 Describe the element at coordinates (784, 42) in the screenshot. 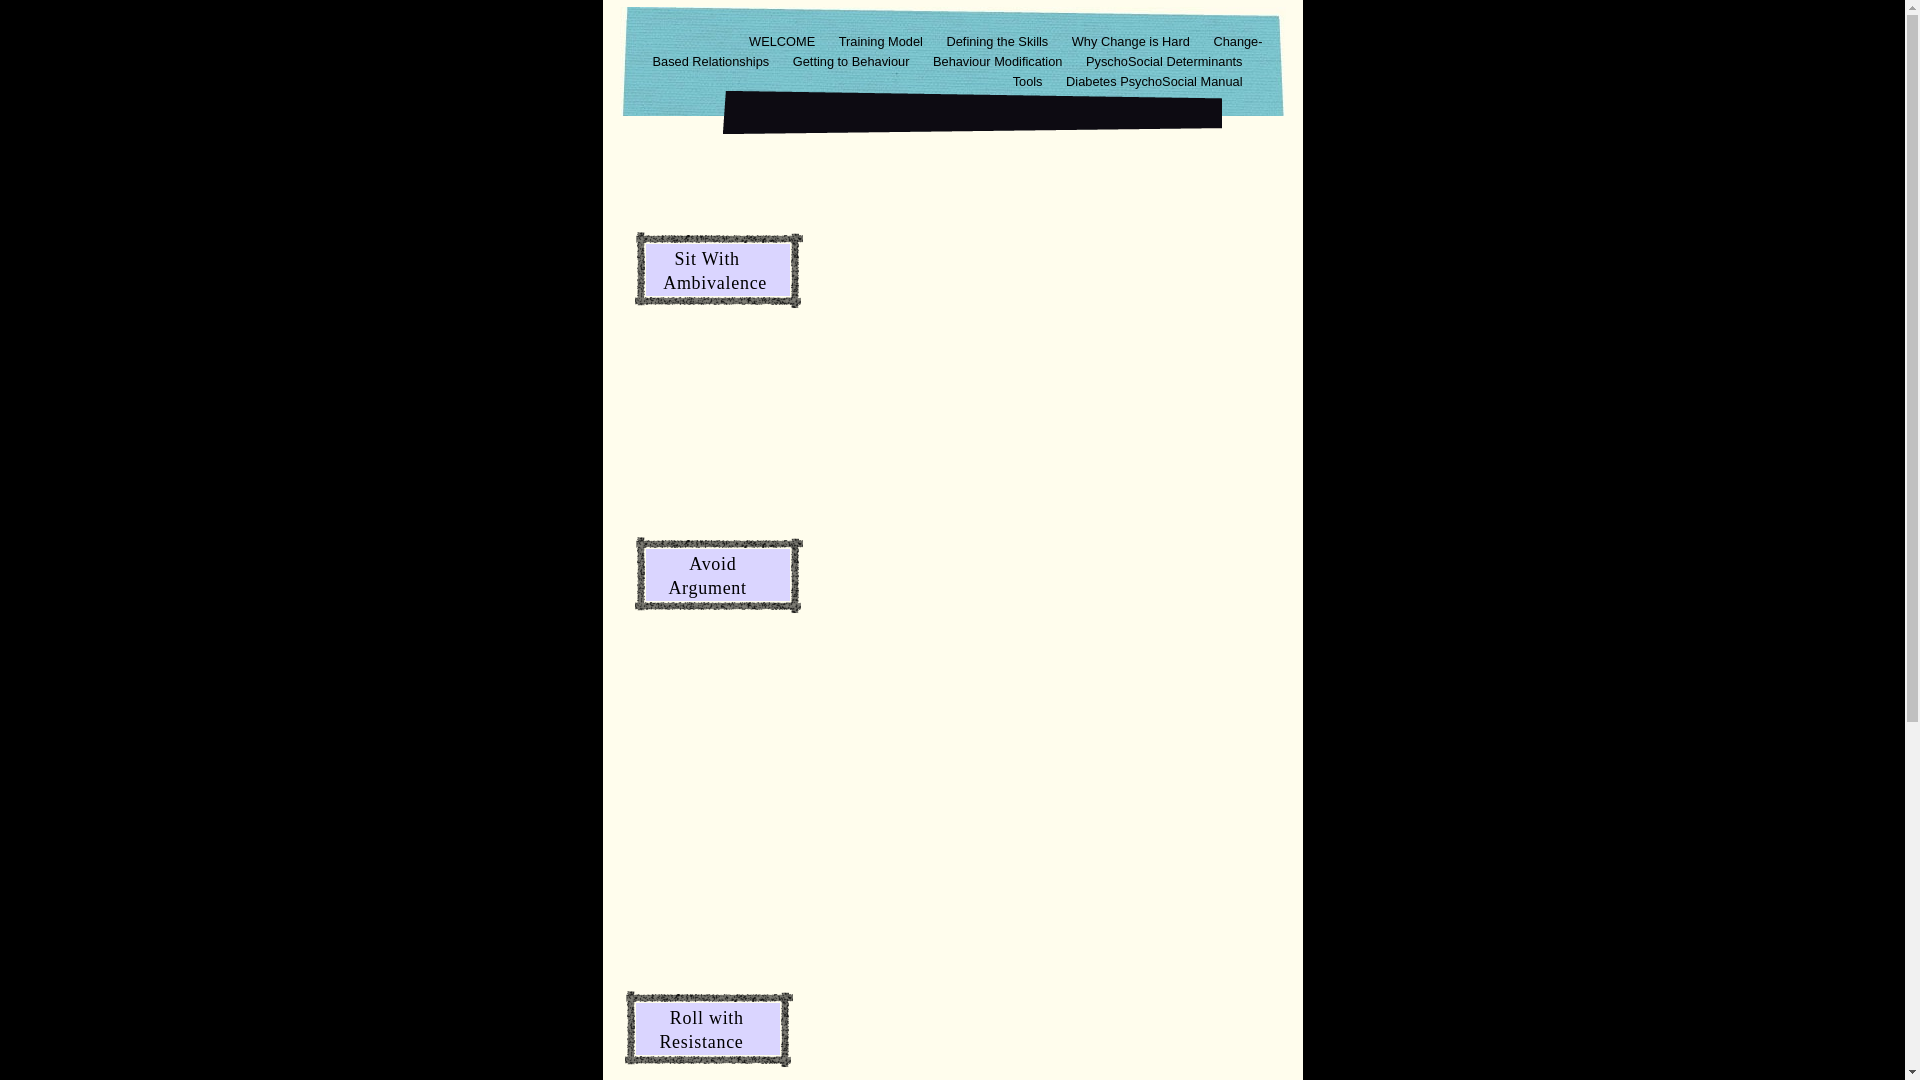

I see `WELCOME` at that location.